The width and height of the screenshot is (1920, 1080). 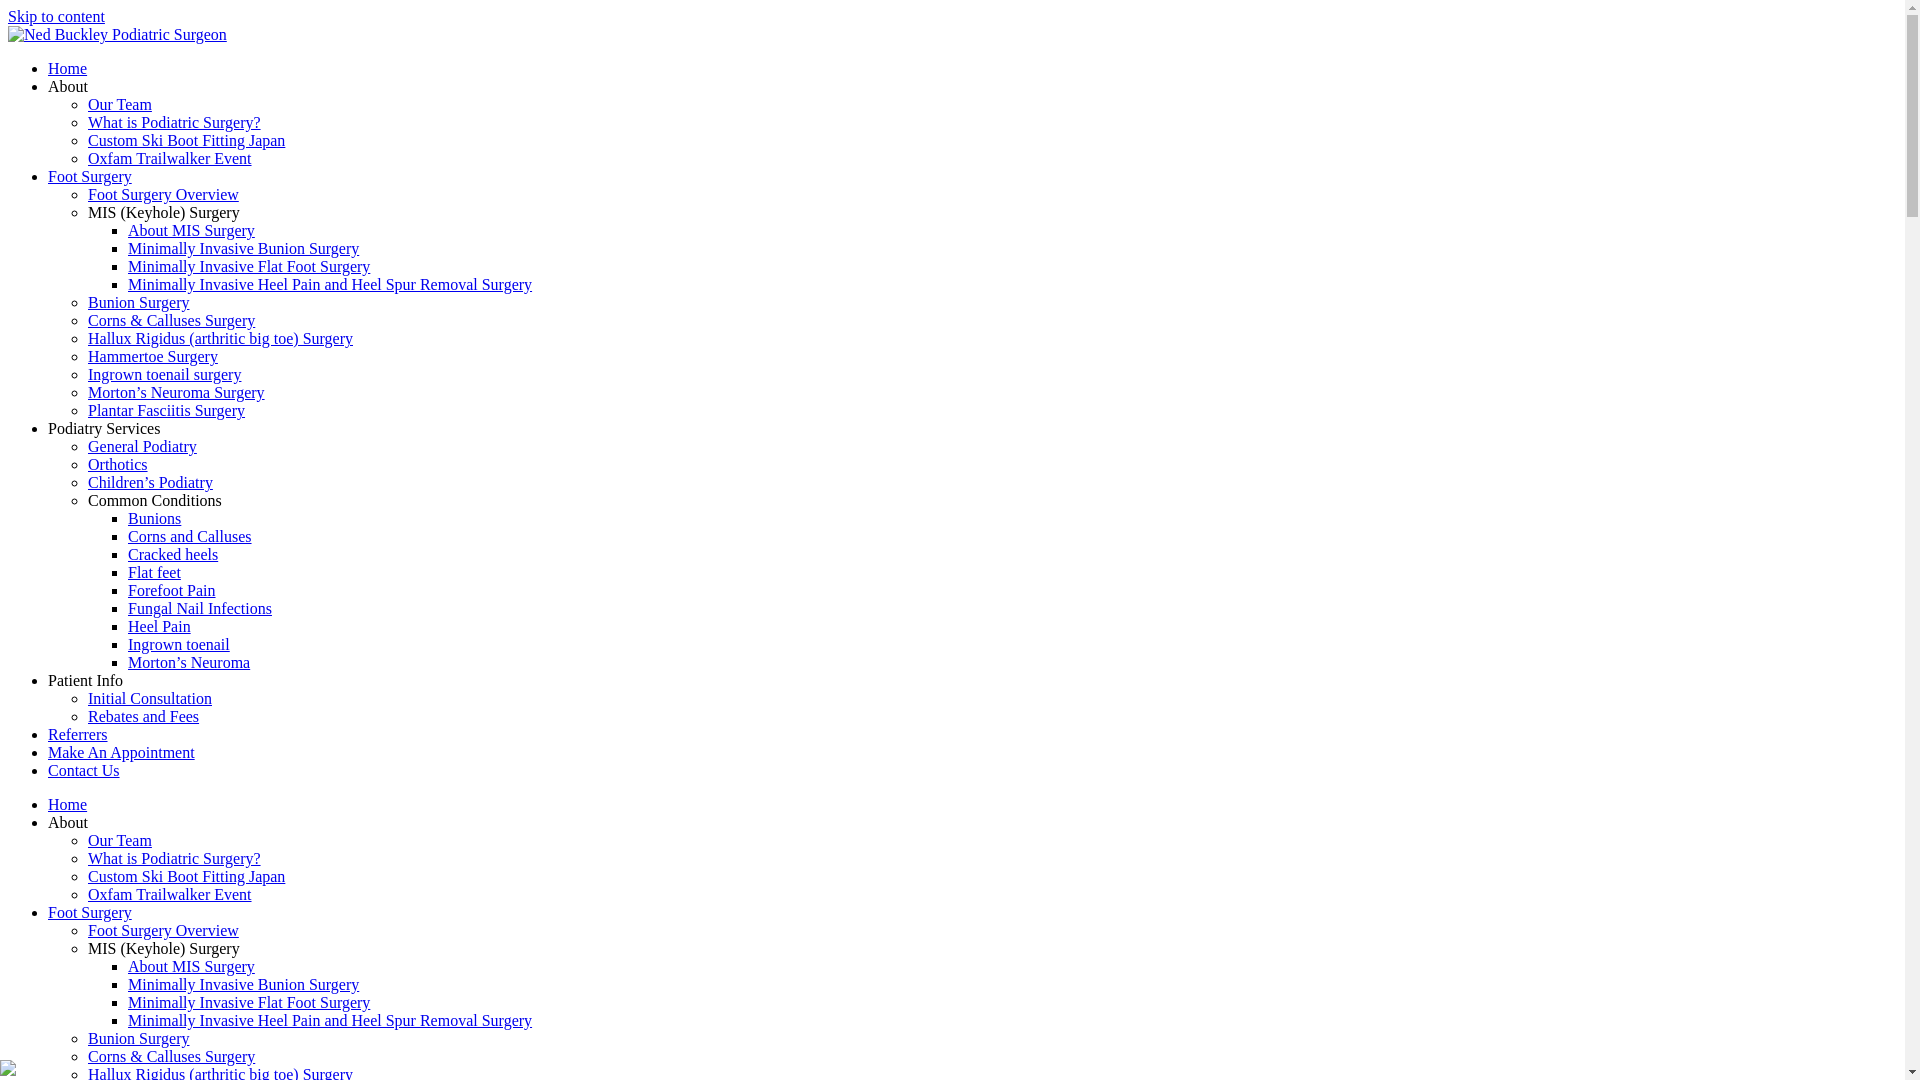 What do you see at coordinates (144, 716) in the screenshot?
I see `Rebates and Fees` at bounding box center [144, 716].